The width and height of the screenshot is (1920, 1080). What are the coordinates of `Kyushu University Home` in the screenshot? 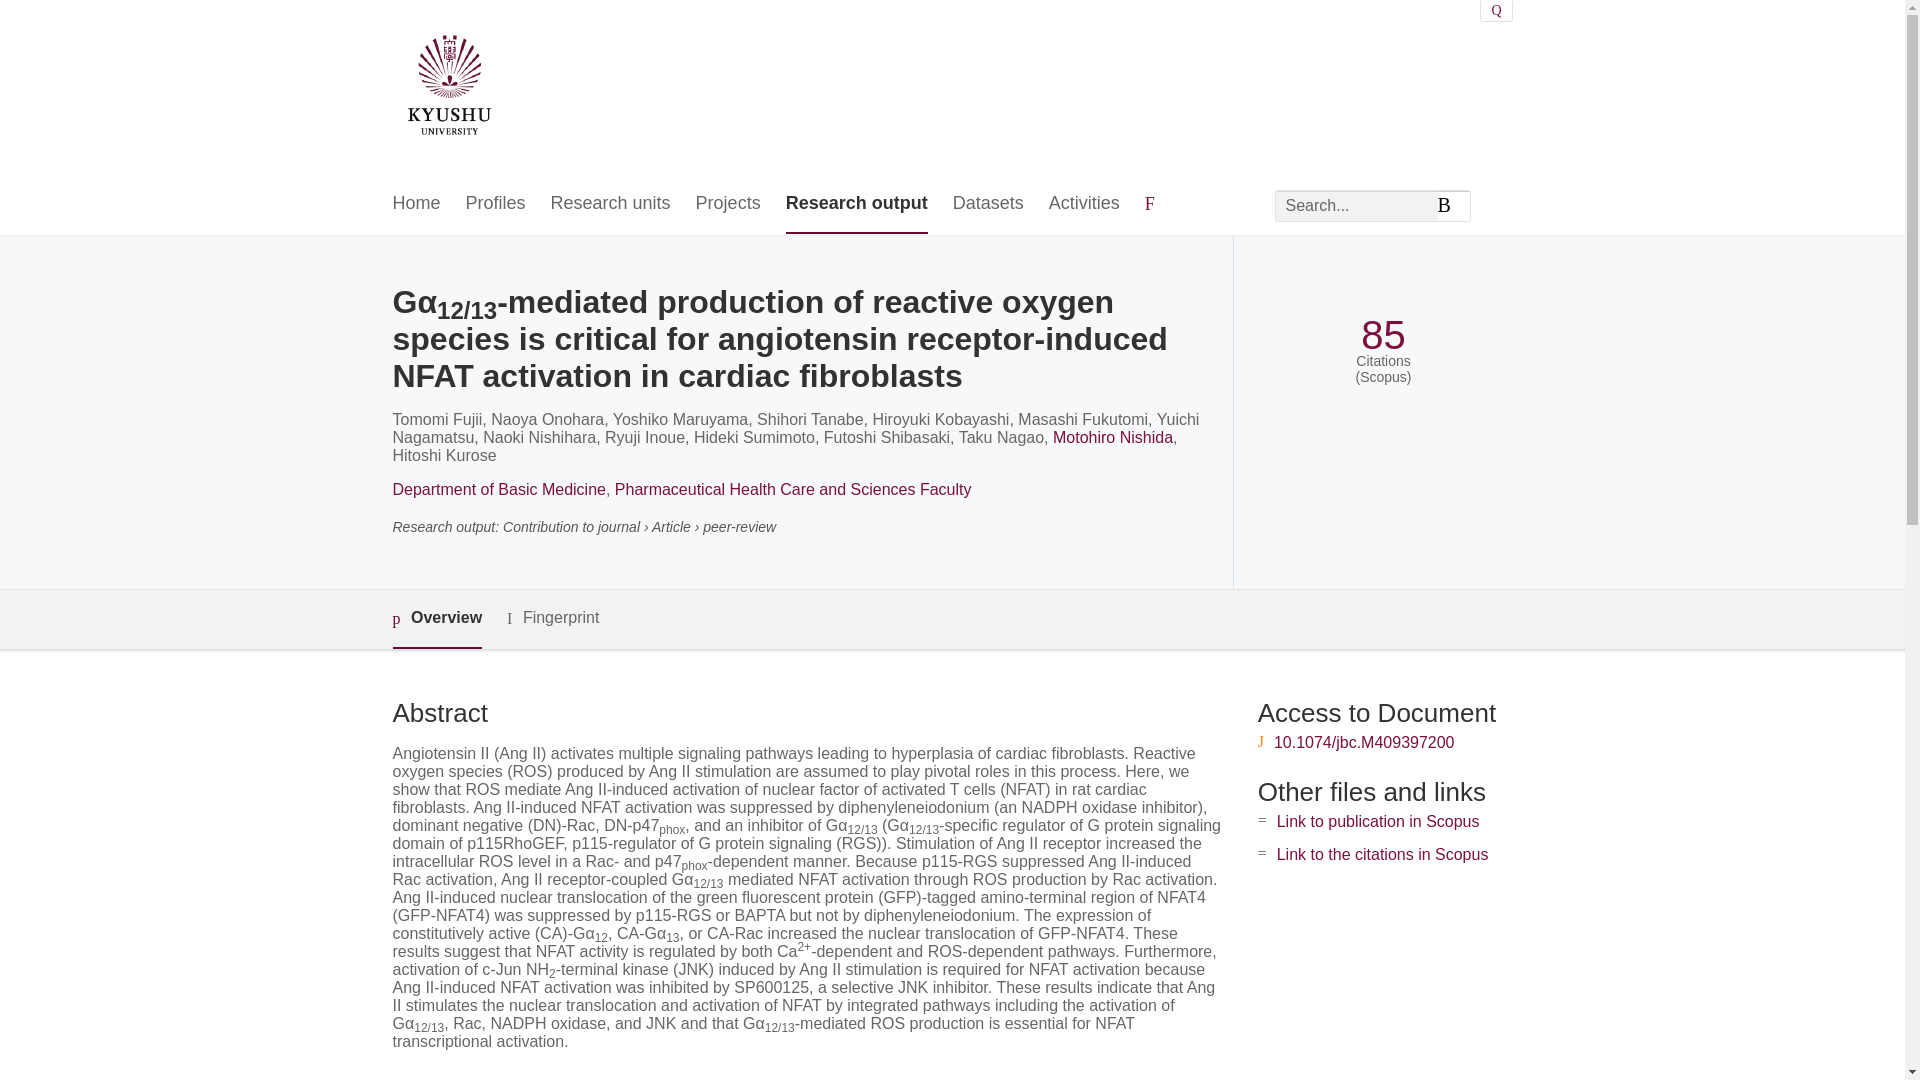 It's located at (448, 88).